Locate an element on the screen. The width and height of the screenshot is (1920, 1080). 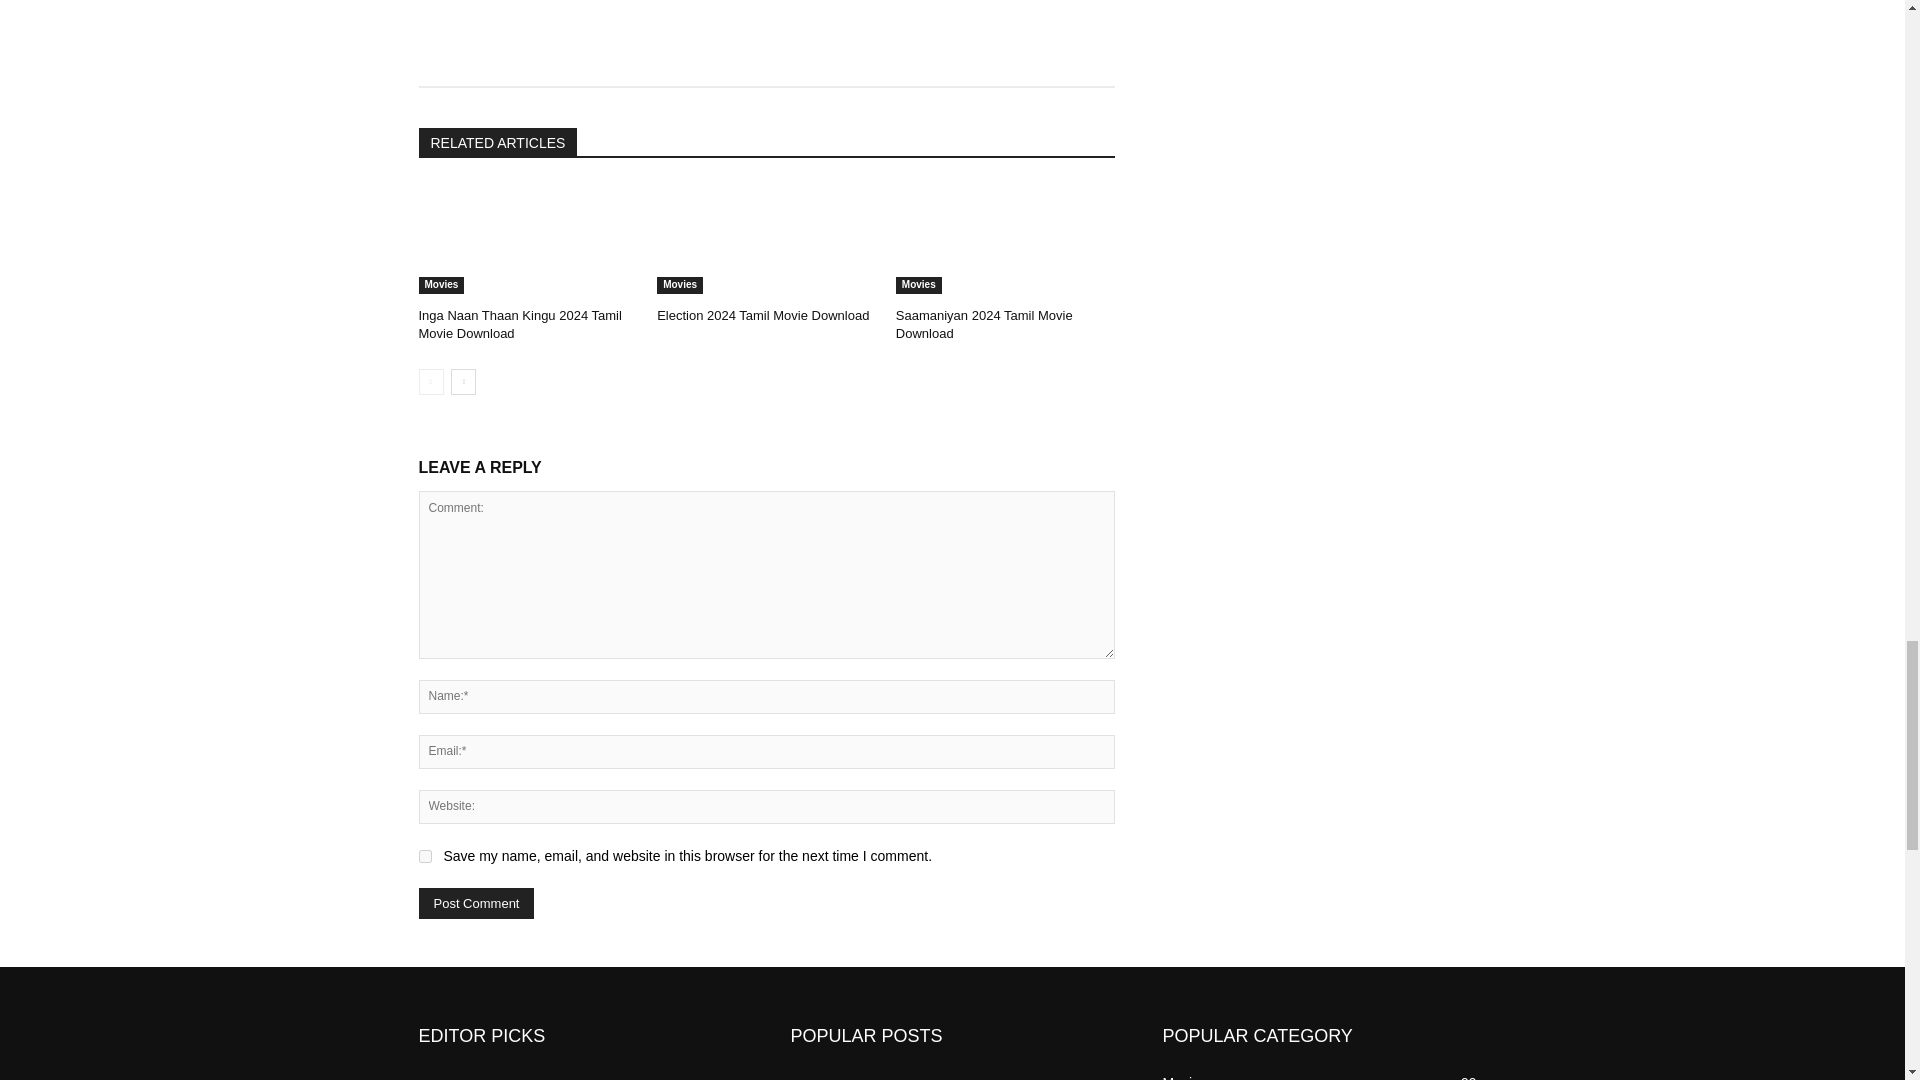
yes is located at coordinates (424, 856).